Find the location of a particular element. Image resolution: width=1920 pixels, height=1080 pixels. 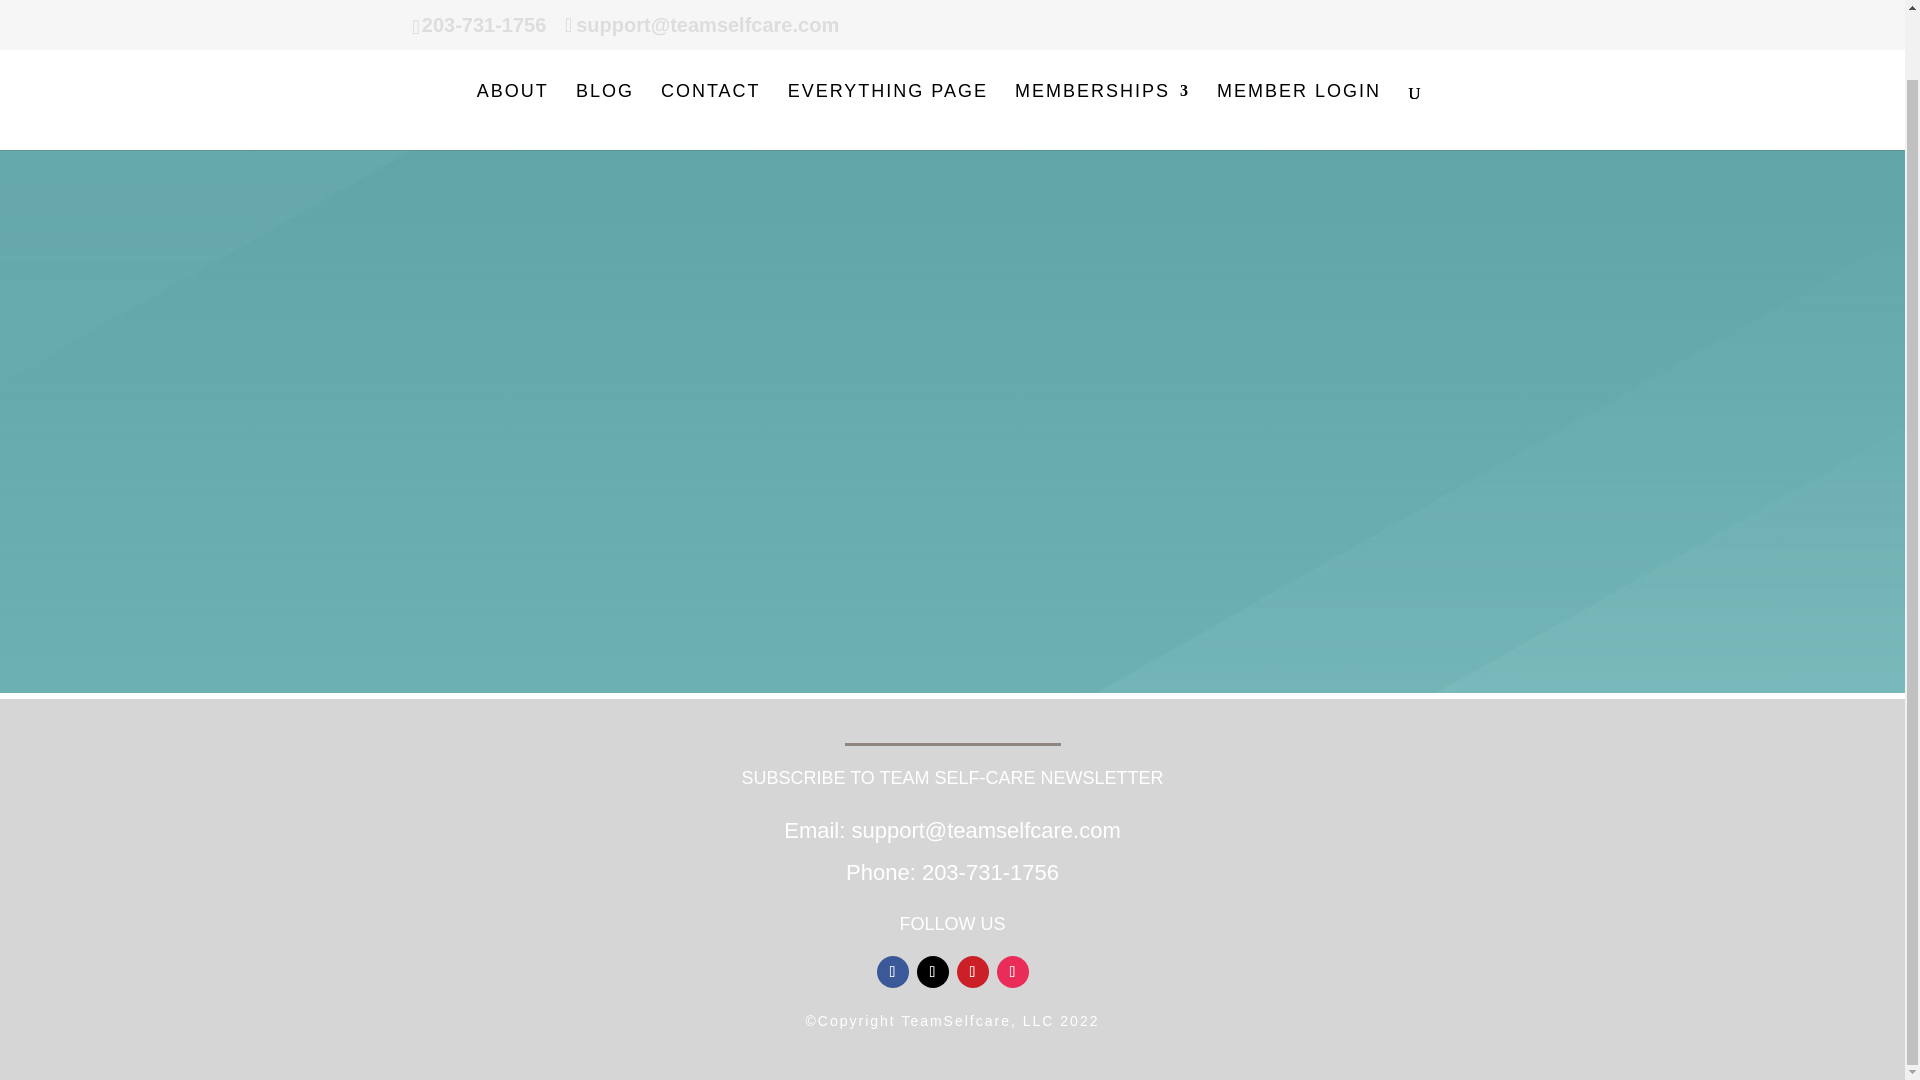

Follow on Pinterest is located at coordinates (972, 972).